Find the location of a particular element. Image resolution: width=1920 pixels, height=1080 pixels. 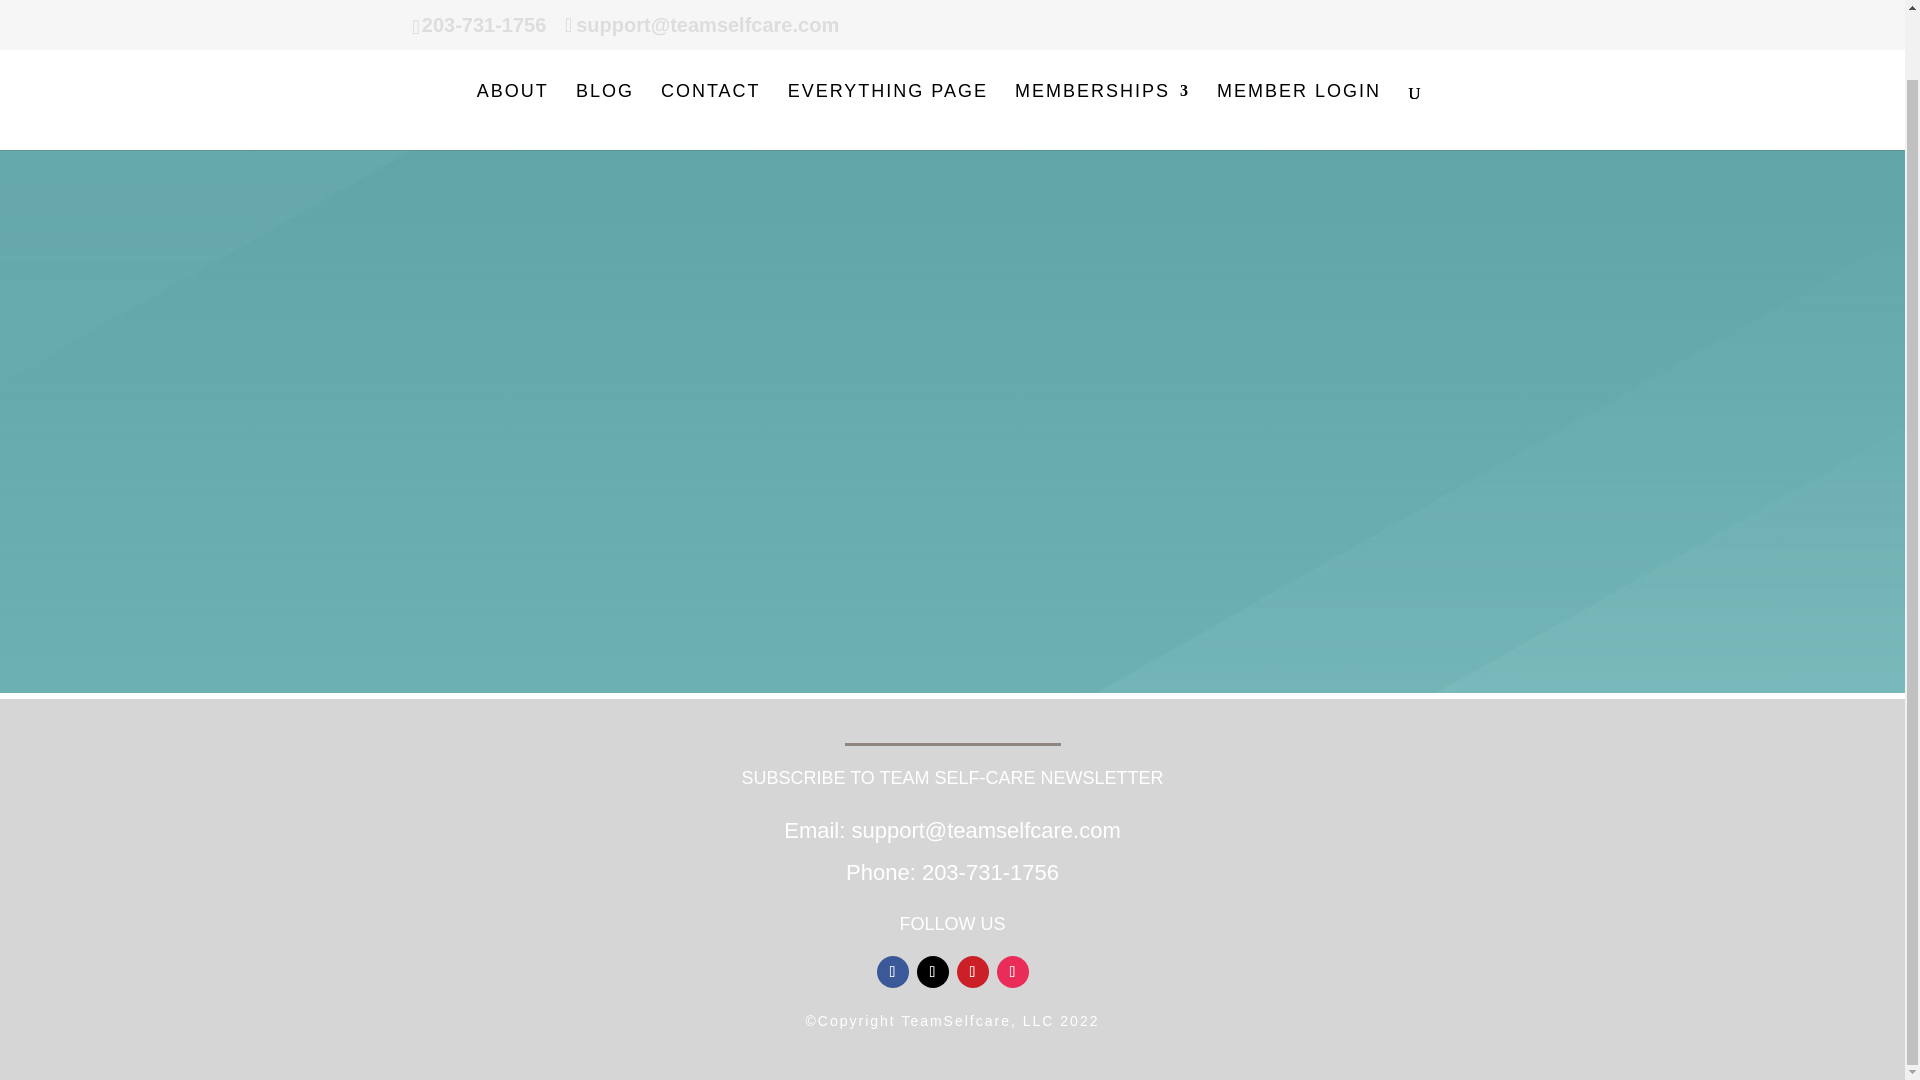

Follow on Pinterest is located at coordinates (972, 972).